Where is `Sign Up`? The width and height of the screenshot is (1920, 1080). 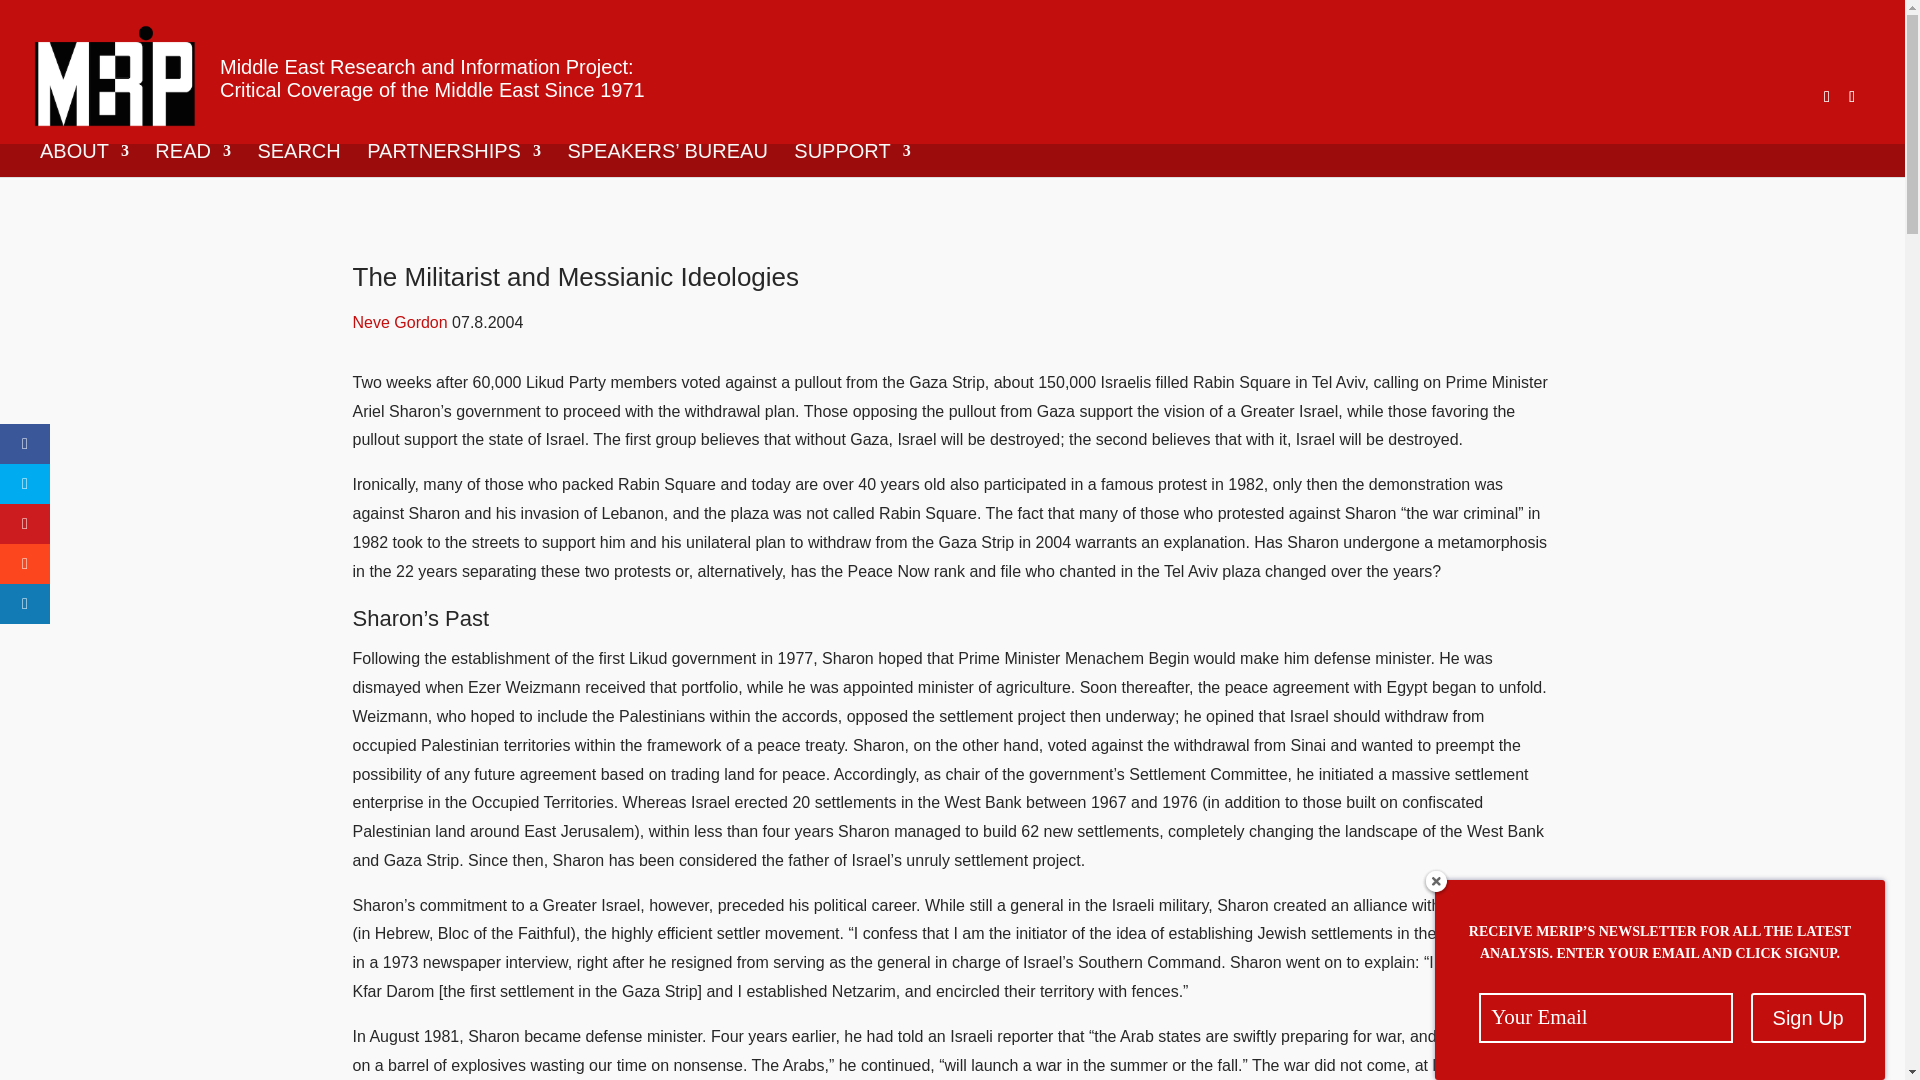 Sign Up is located at coordinates (1808, 1018).